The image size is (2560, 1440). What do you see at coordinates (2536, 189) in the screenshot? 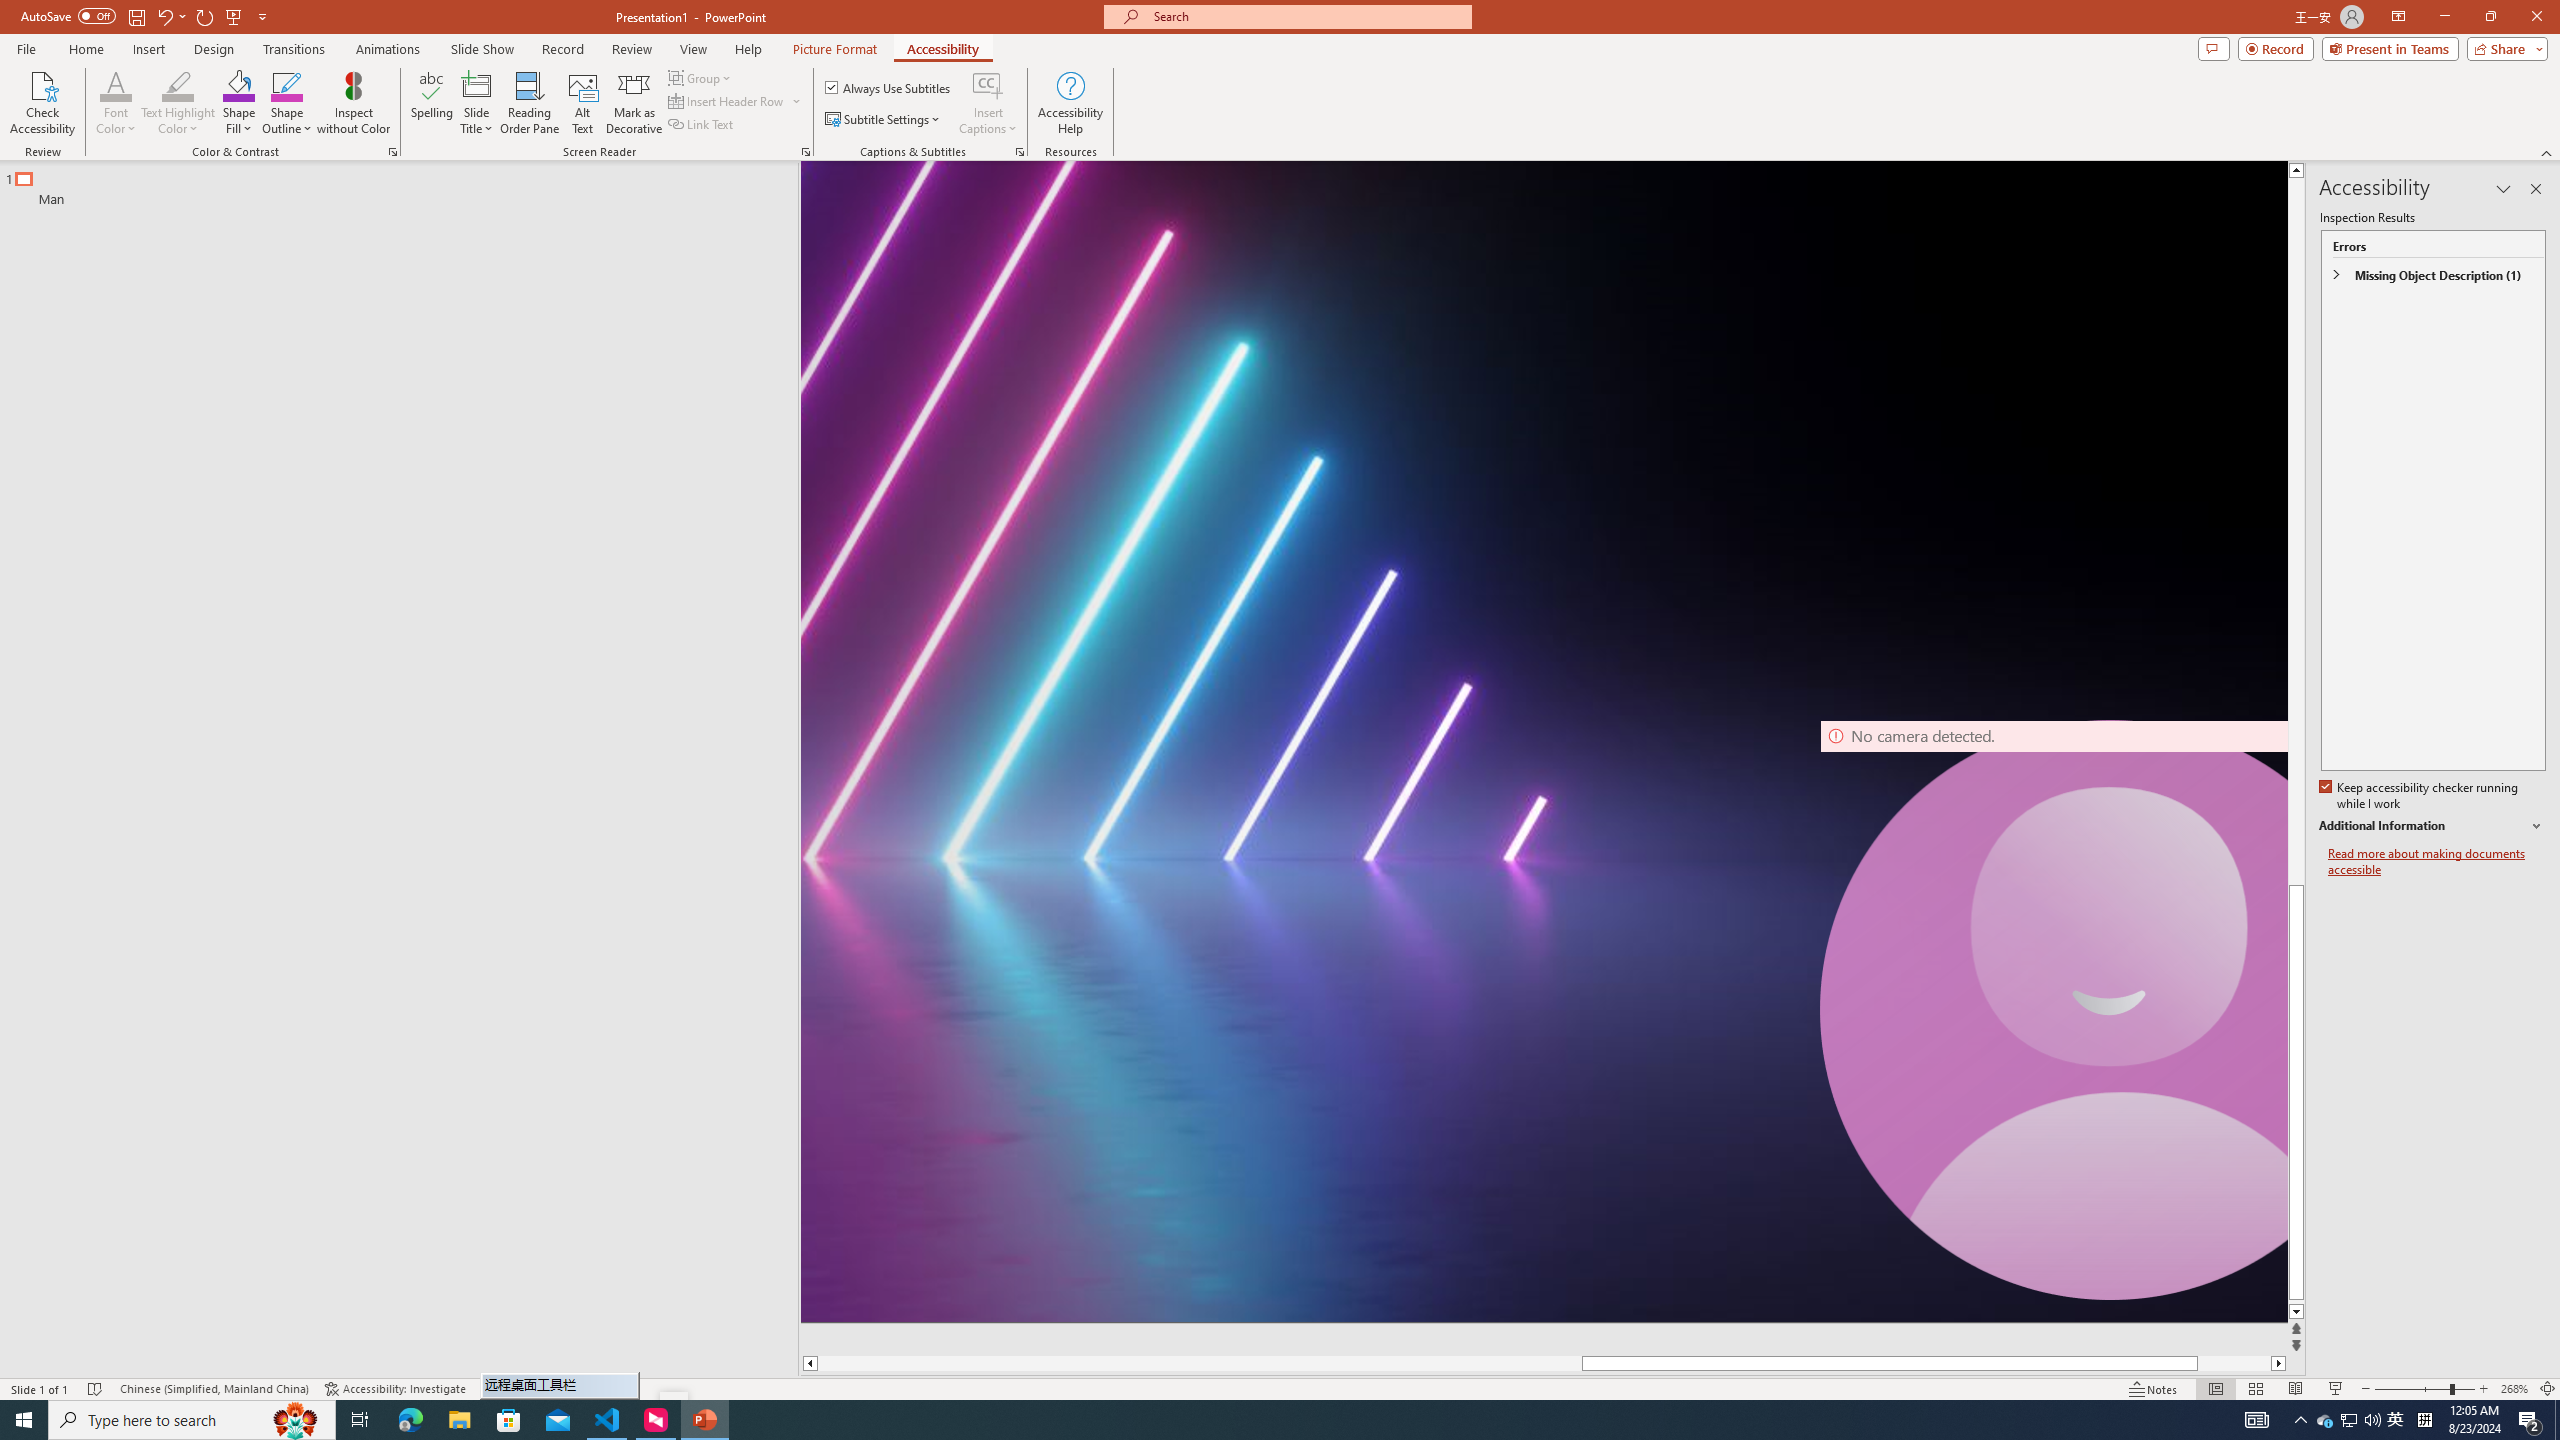
I see `Close pane` at bounding box center [2536, 189].